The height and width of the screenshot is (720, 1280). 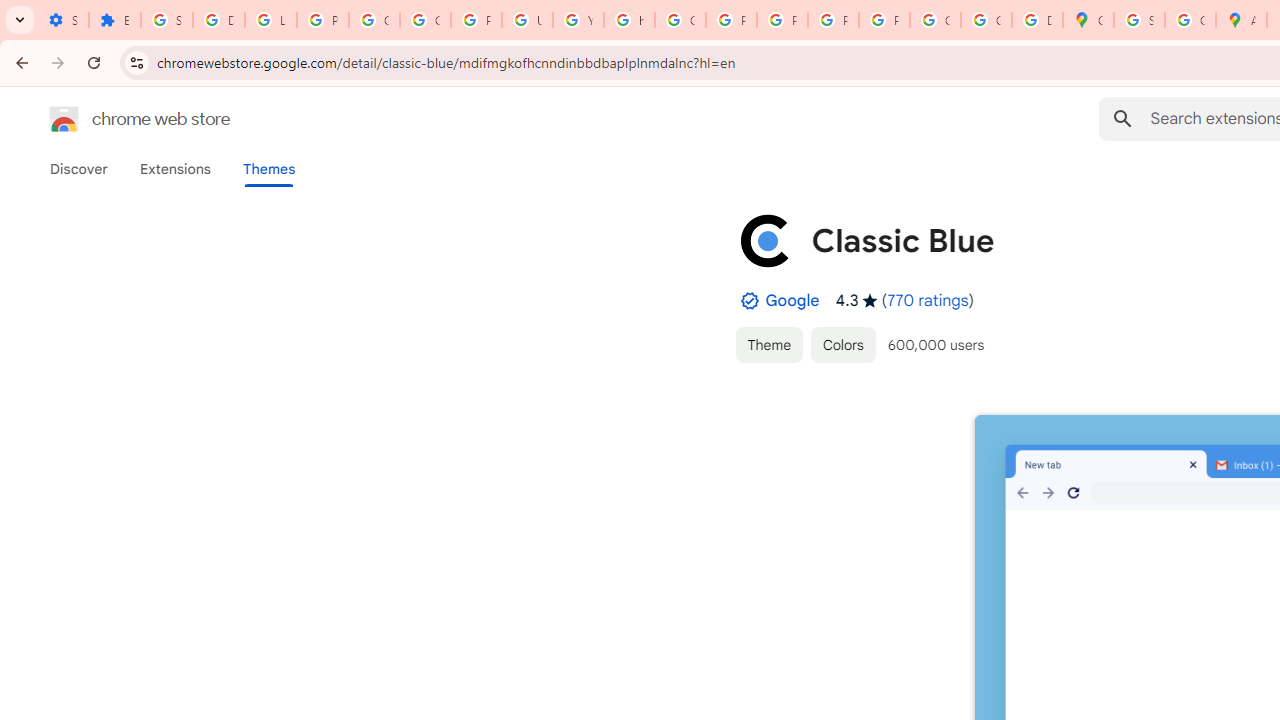 What do you see at coordinates (928, 300) in the screenshot?
I see `770 ratings` at bounding box center [928, 300].